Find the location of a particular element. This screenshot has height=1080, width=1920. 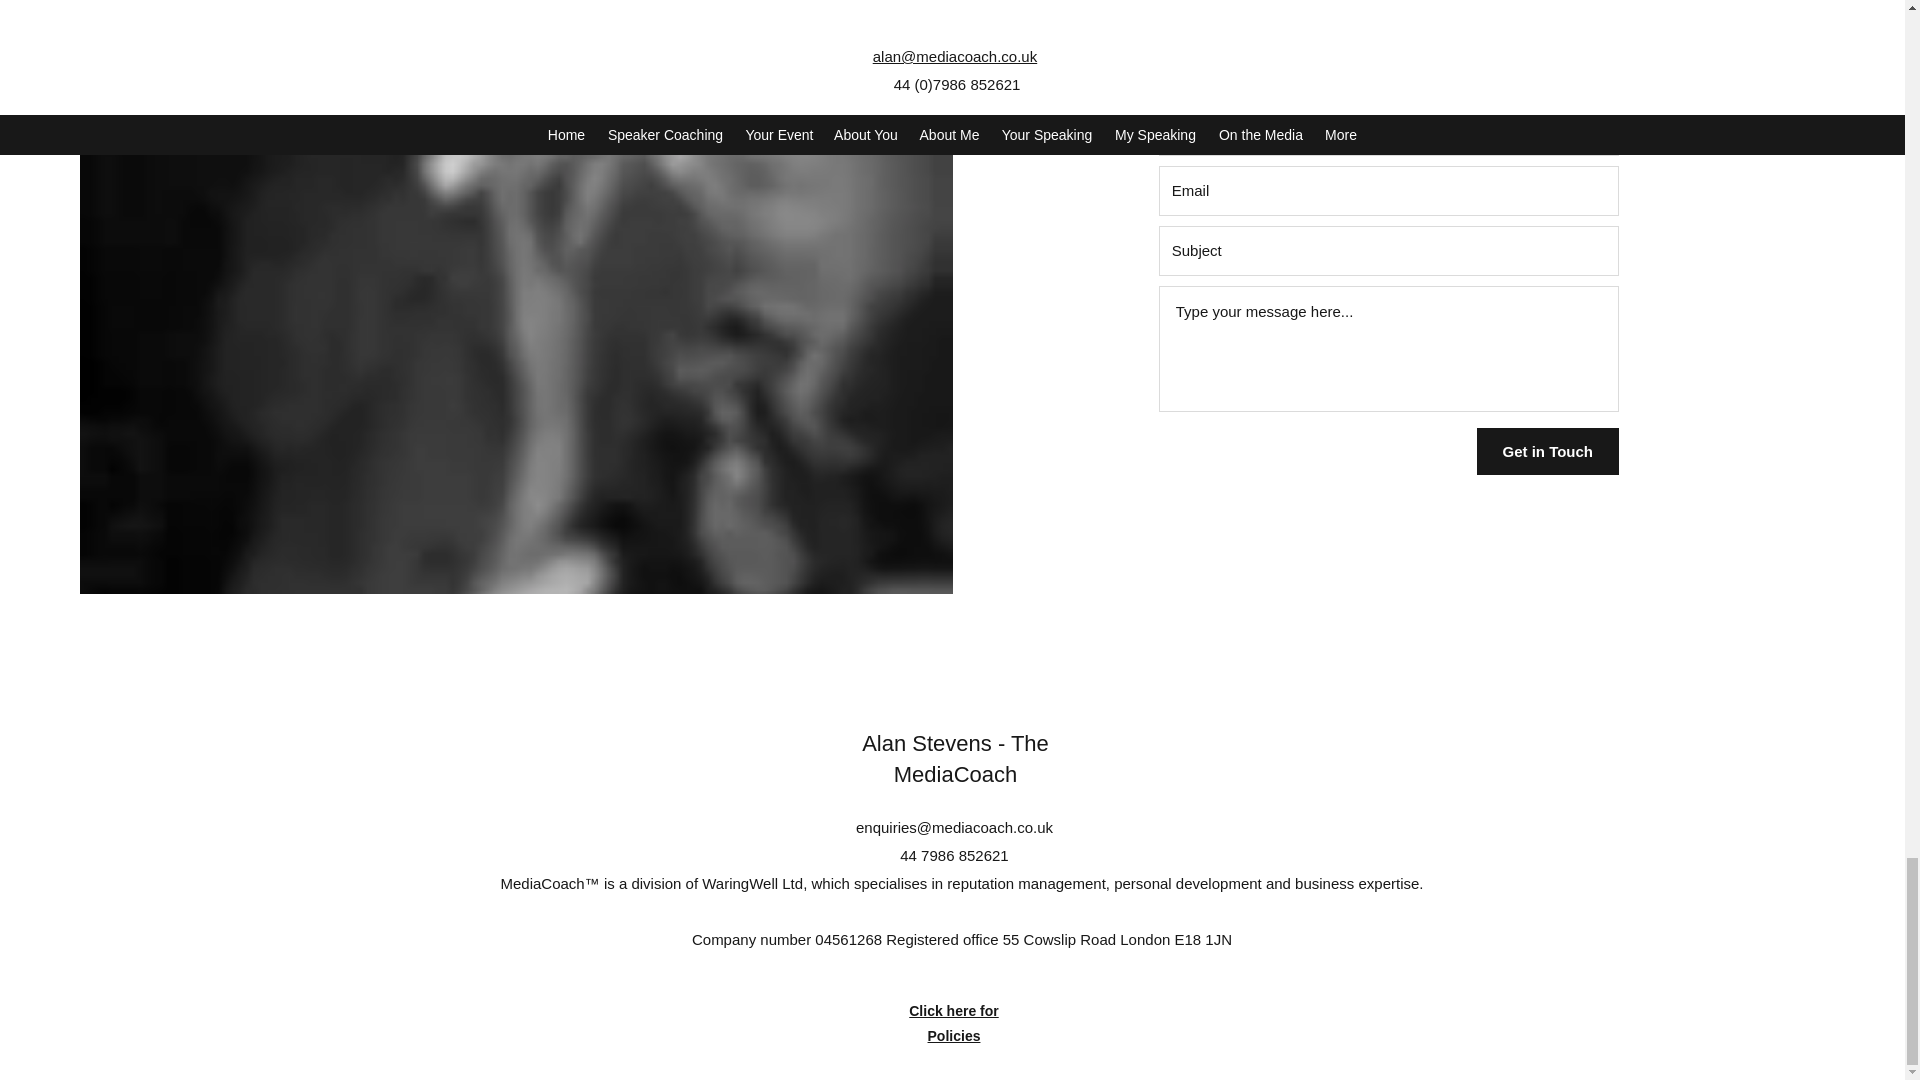

Click here for Policies is located at coordinates (953, 1024).